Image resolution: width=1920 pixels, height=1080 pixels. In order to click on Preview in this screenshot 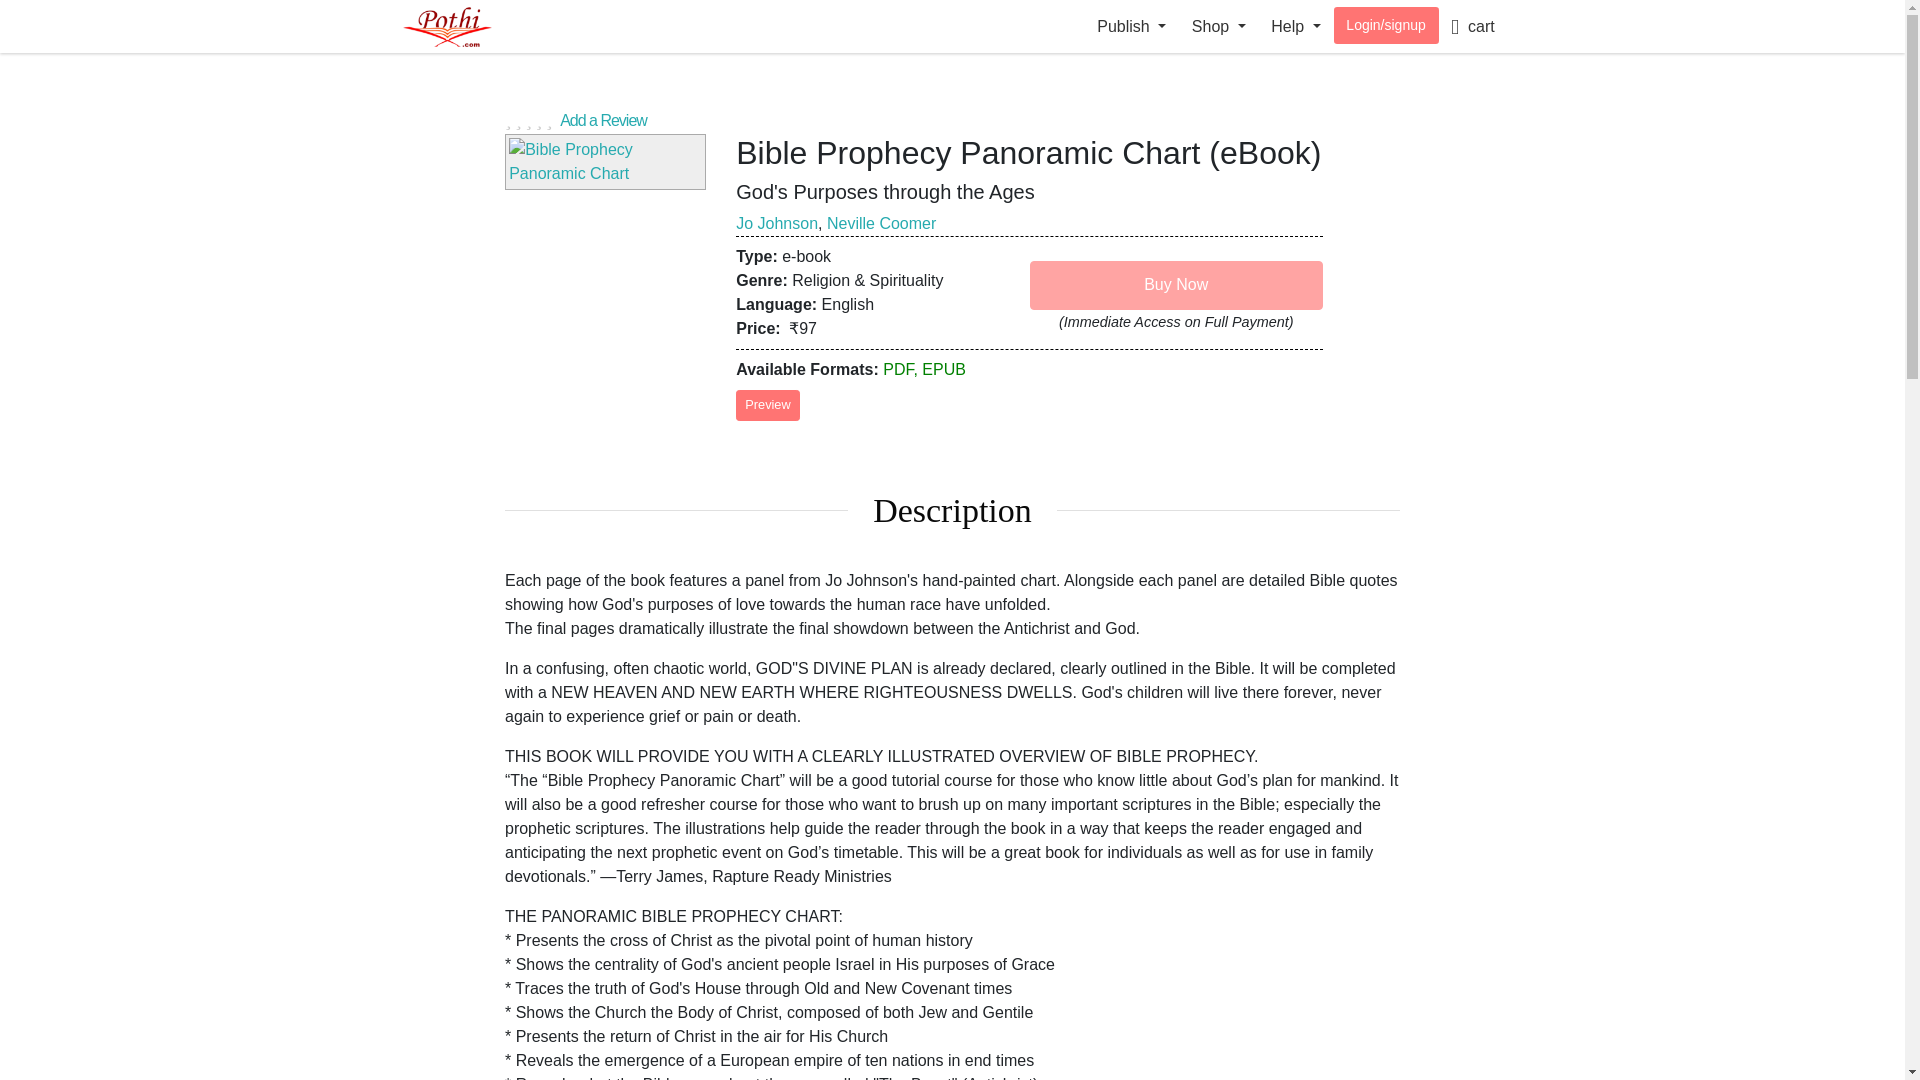, I will do `click(768, 404)`.